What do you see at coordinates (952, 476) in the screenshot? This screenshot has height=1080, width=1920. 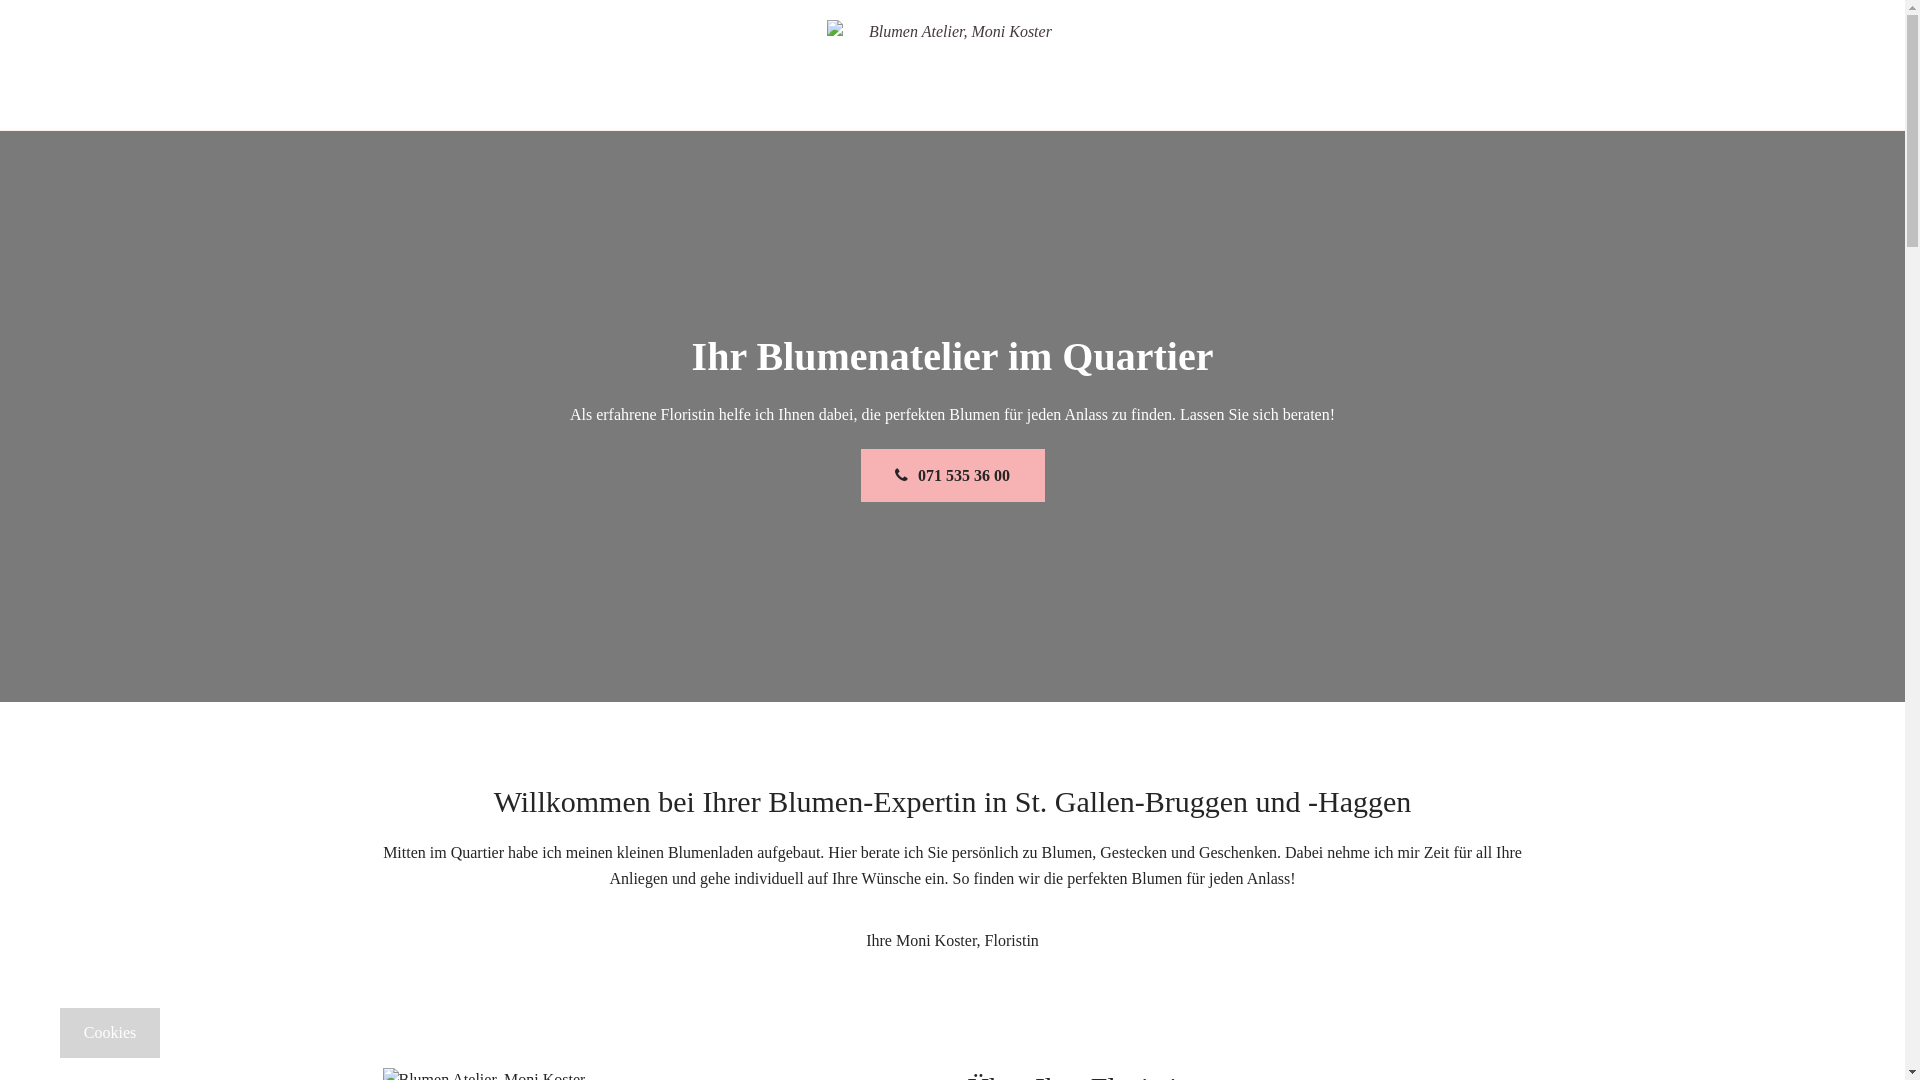 I see `071 535 36 00` at bounding box center [952, 476].